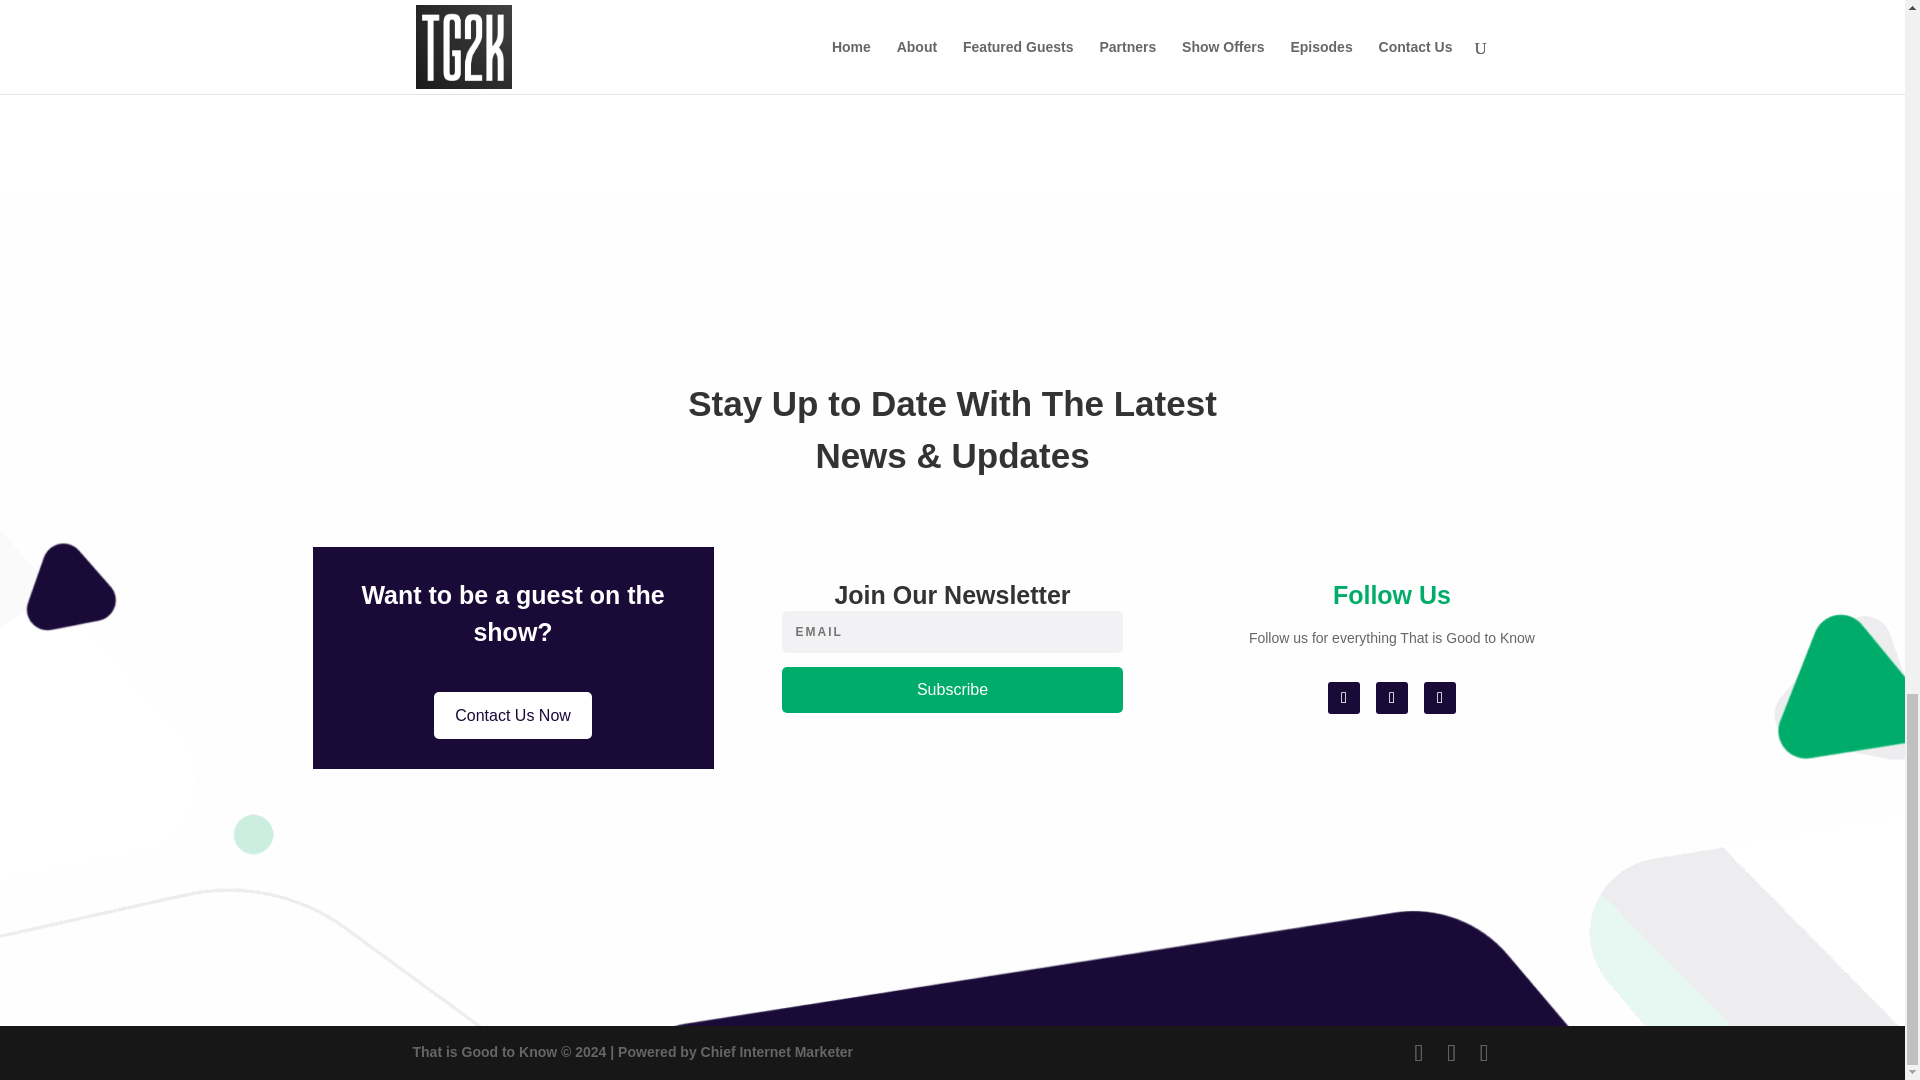 The height and width of the screenshot is (1080, 1920). I want to click on Follow on LinkedIn, so click(1392, 697).